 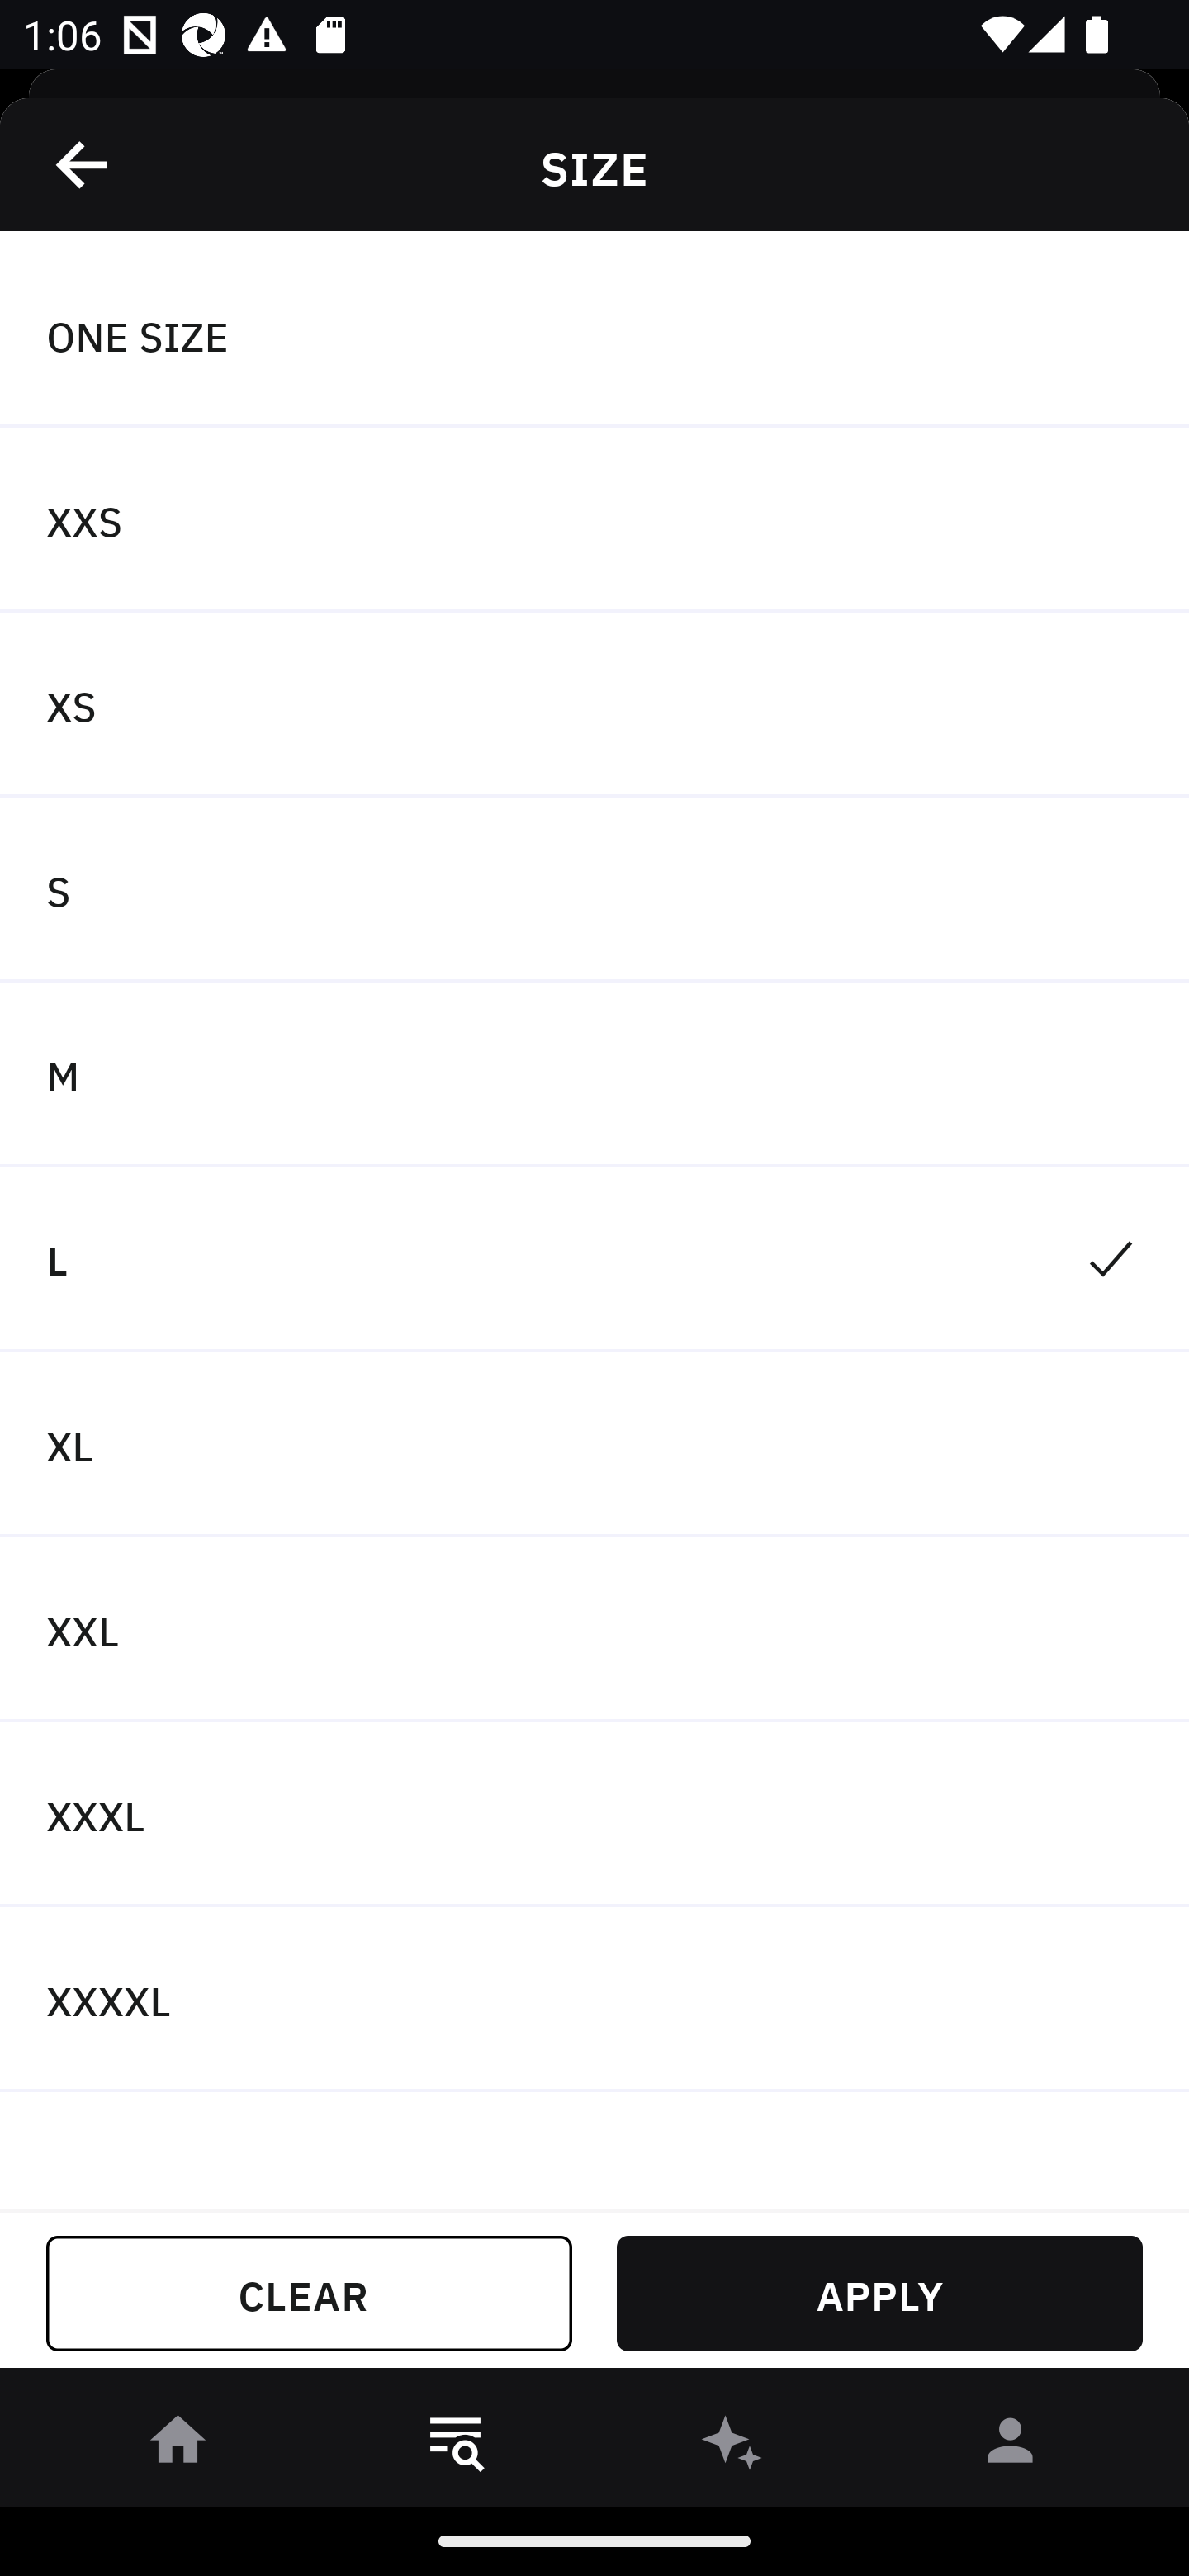 I want to click on , so click(x=83, y=164).